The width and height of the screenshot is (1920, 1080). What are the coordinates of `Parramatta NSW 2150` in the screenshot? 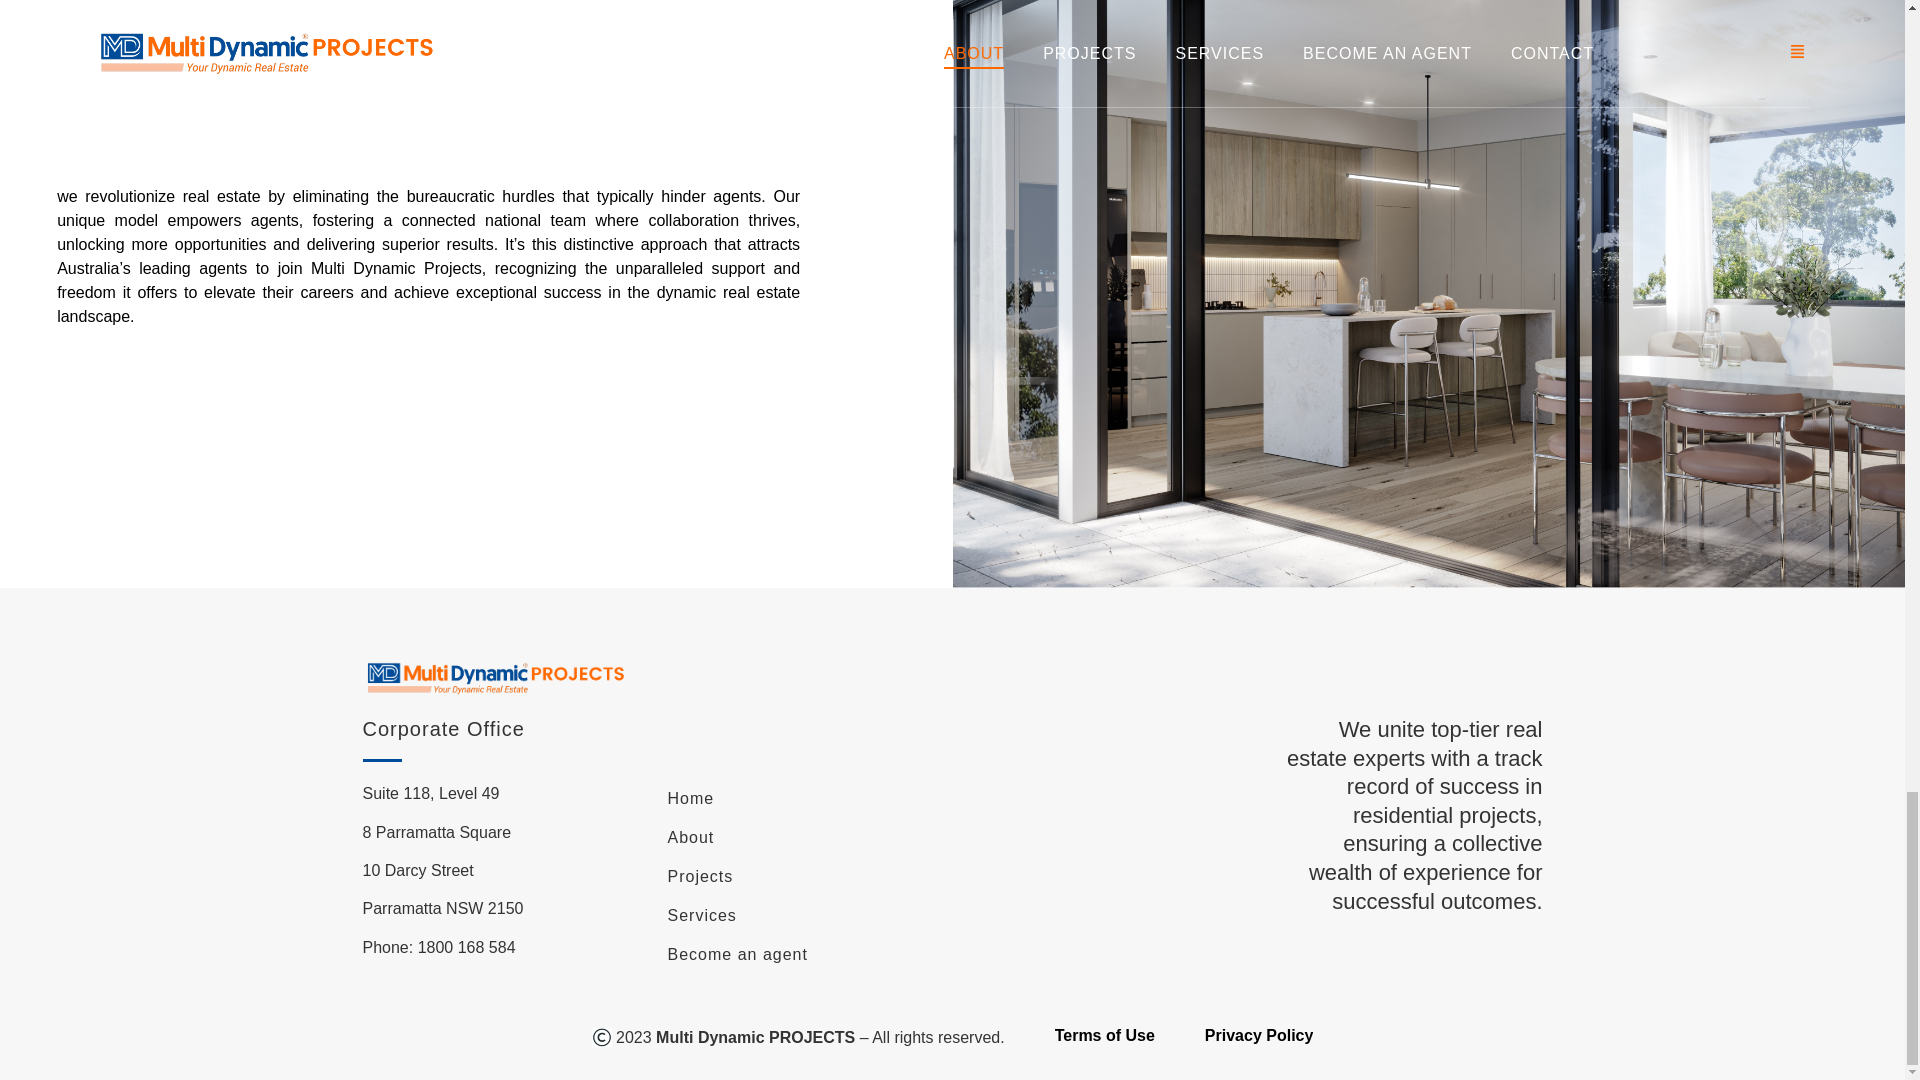 It's located at (442, 908).